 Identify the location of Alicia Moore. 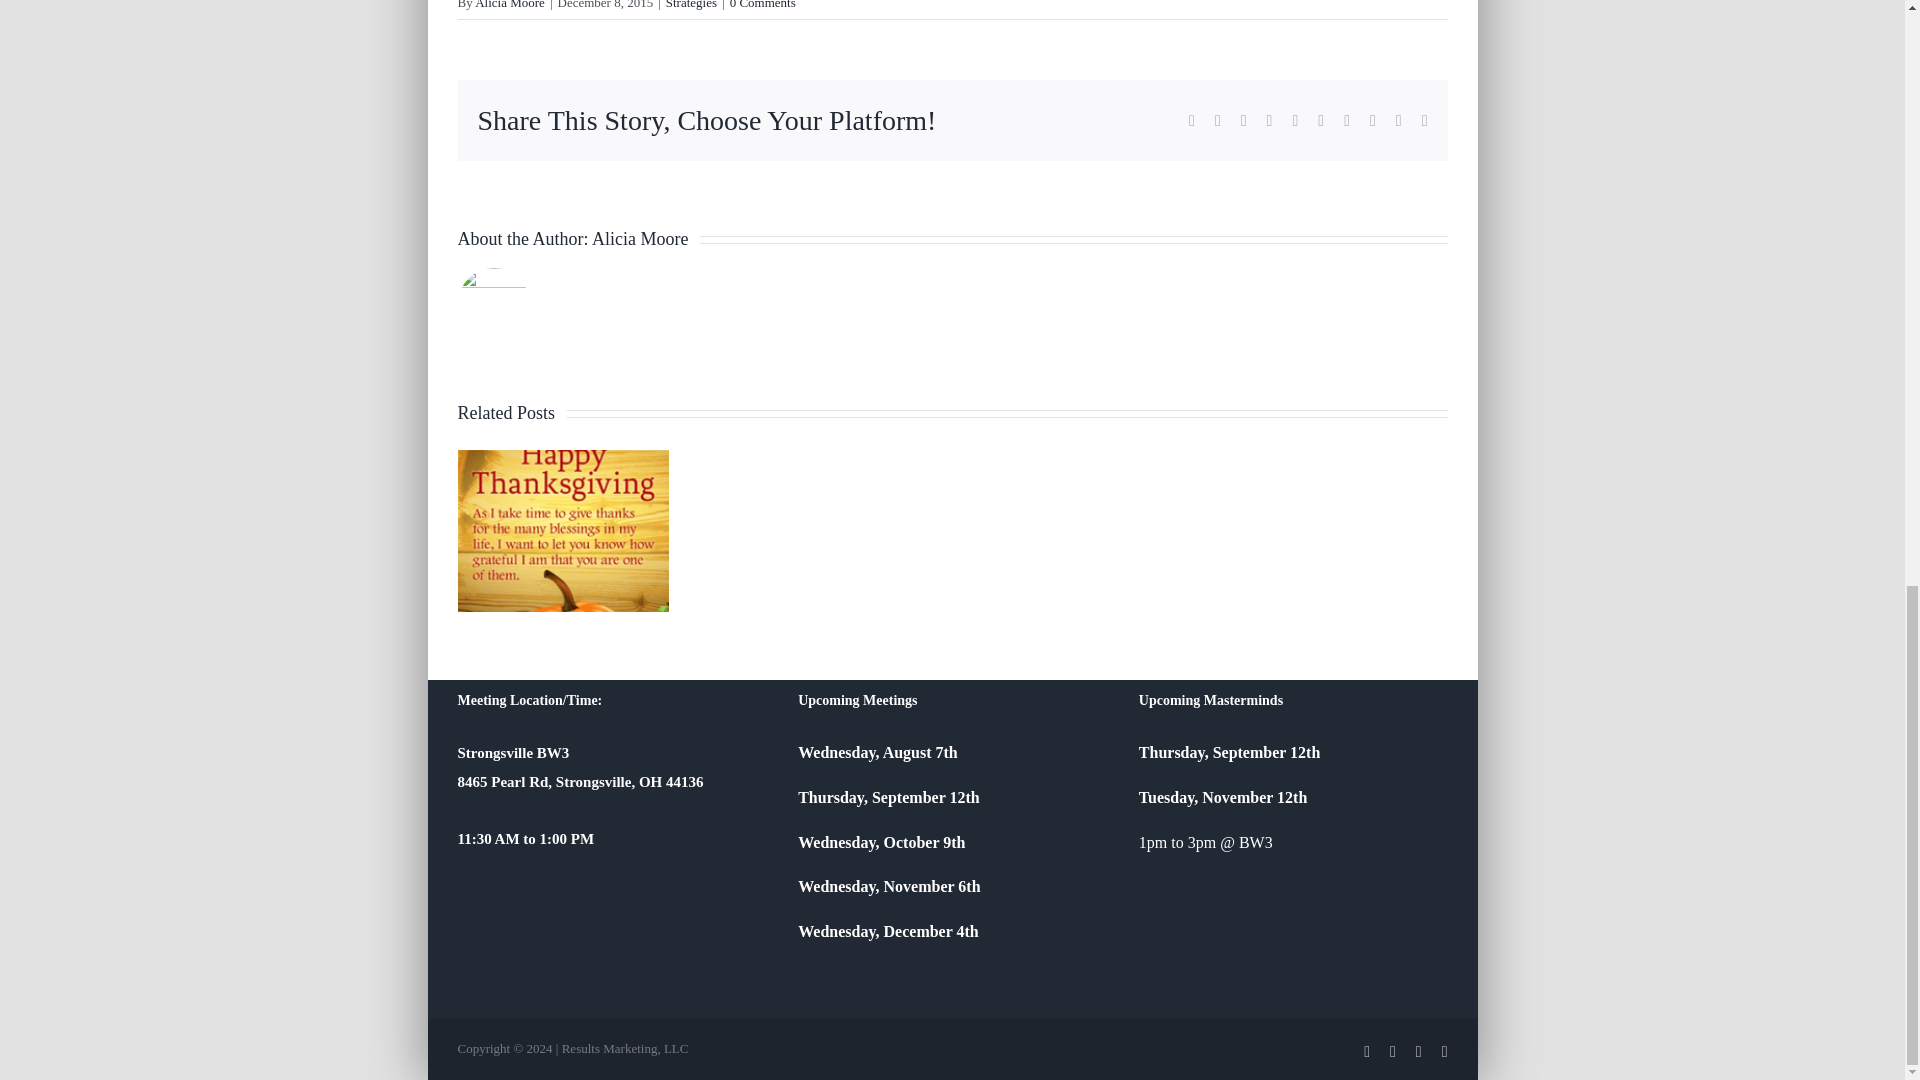
(639, 238).